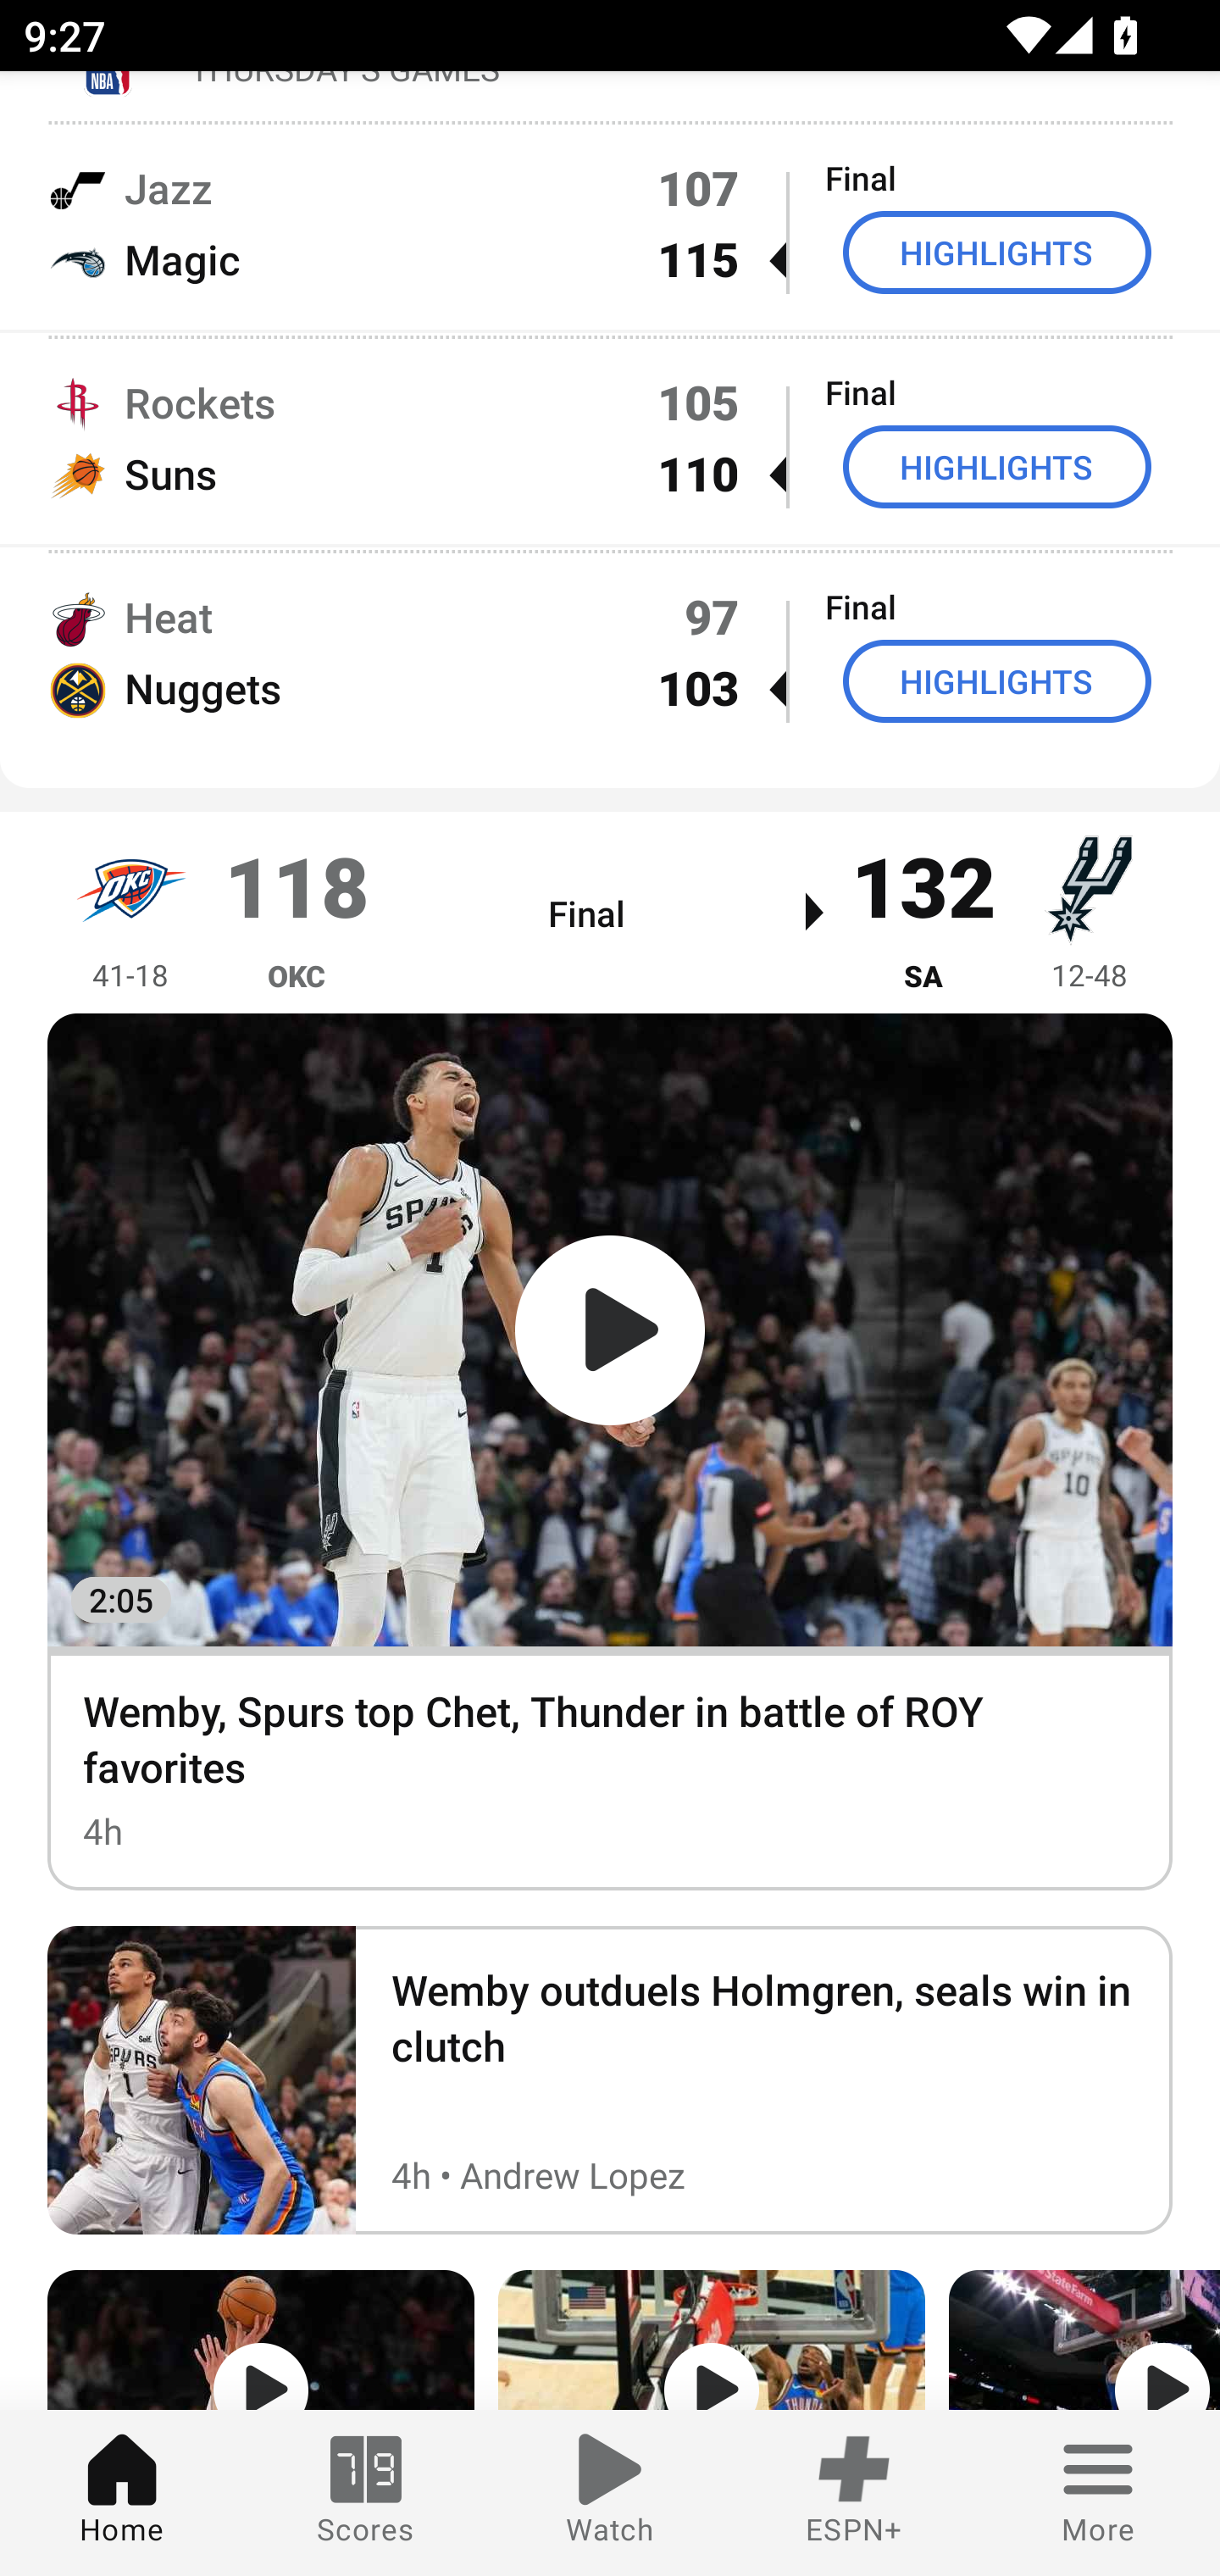 This screenshot has height=2576, width=1220. I want to click on More, so click(1098, 2493).